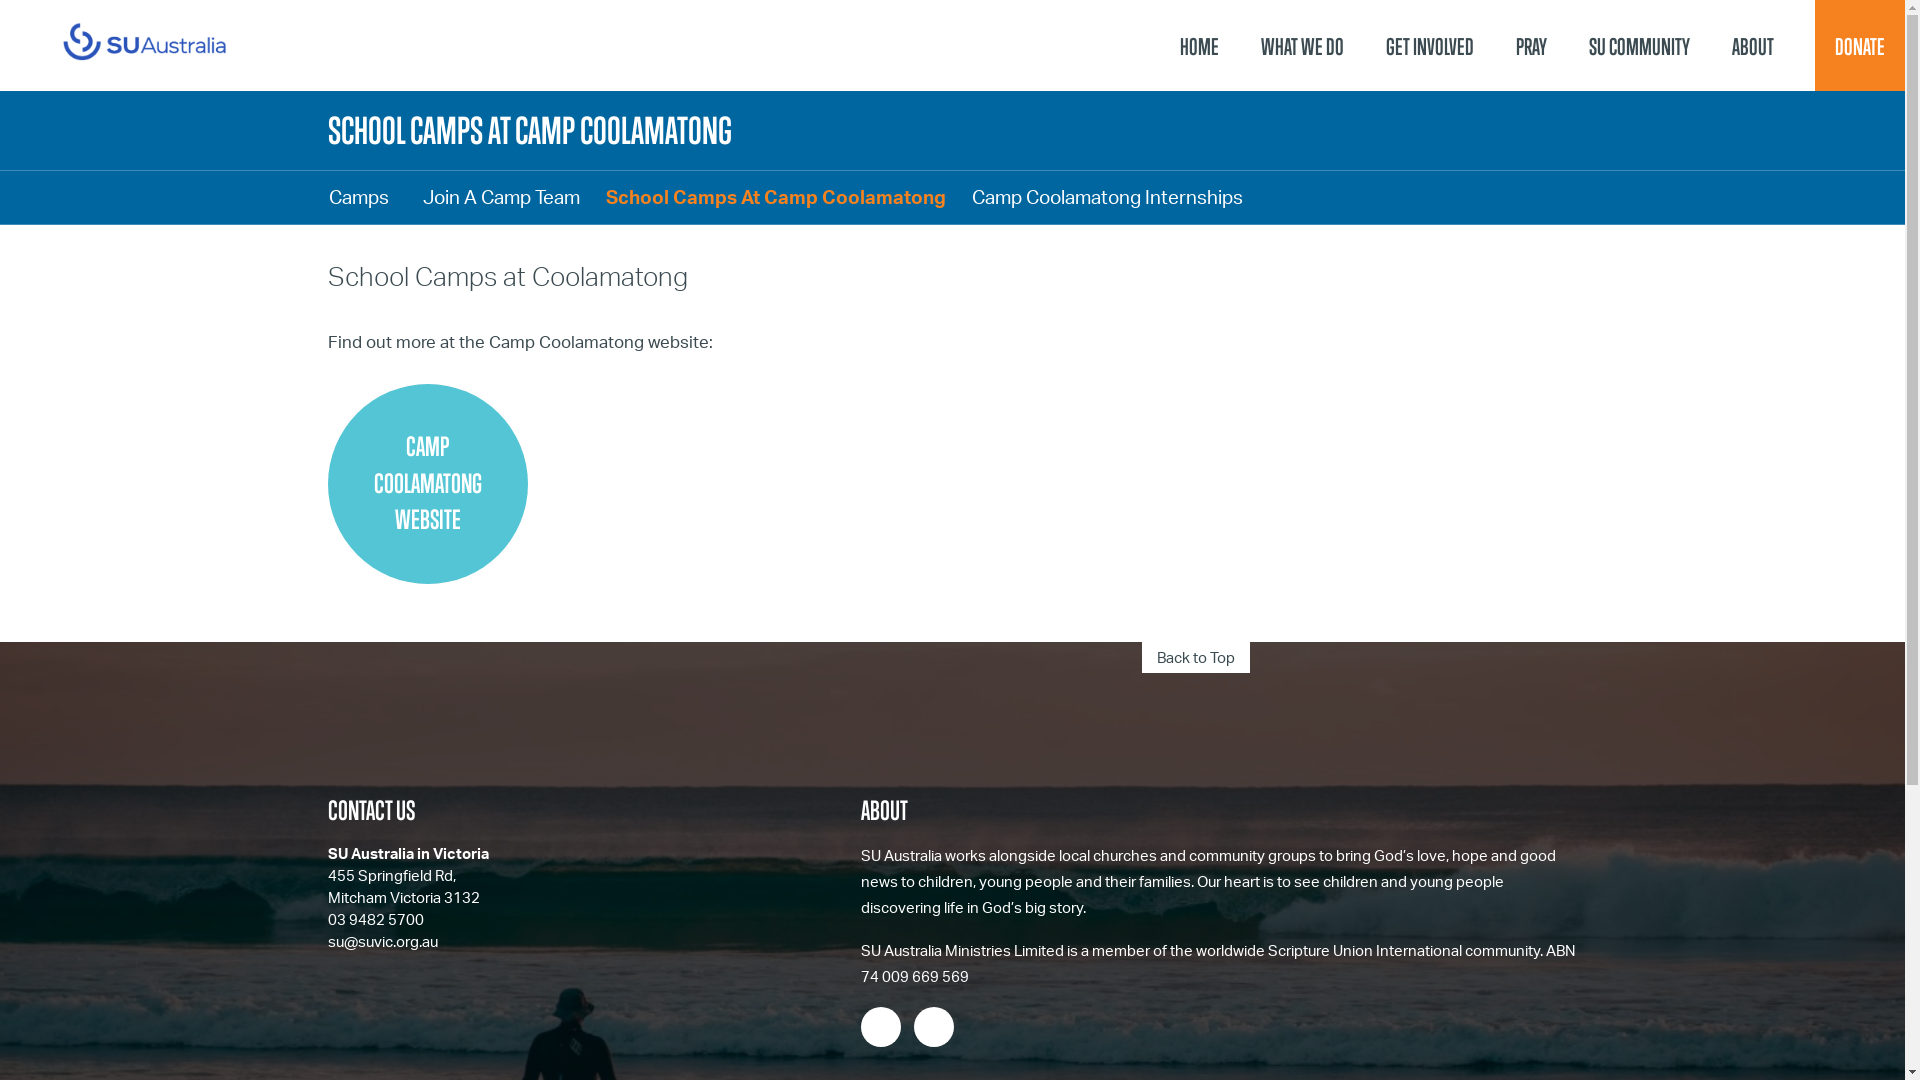  What do you see at coordinates (383, 942) in the screenshot?
I see `su@suvic.org.au` at bounding box center [383, 942].